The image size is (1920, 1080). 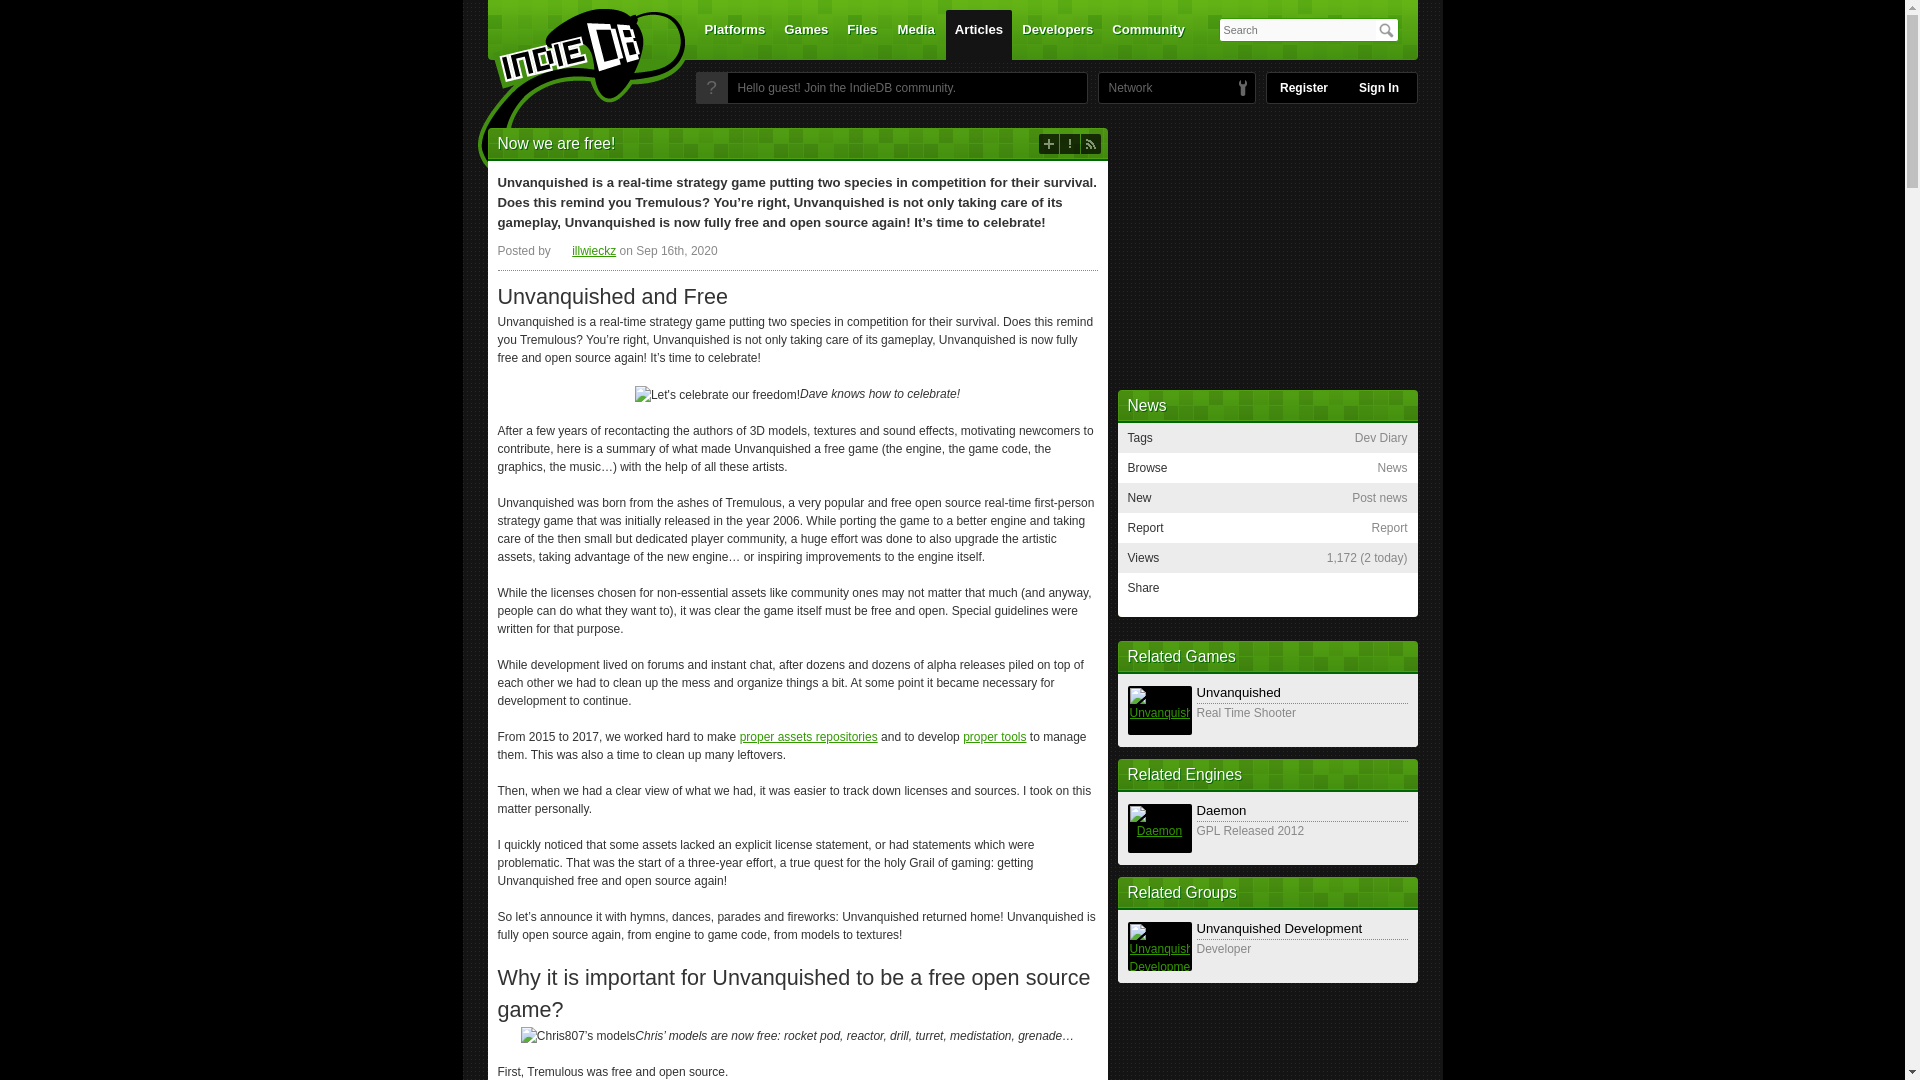 I want to click on Files, so click(x=861, y=34).